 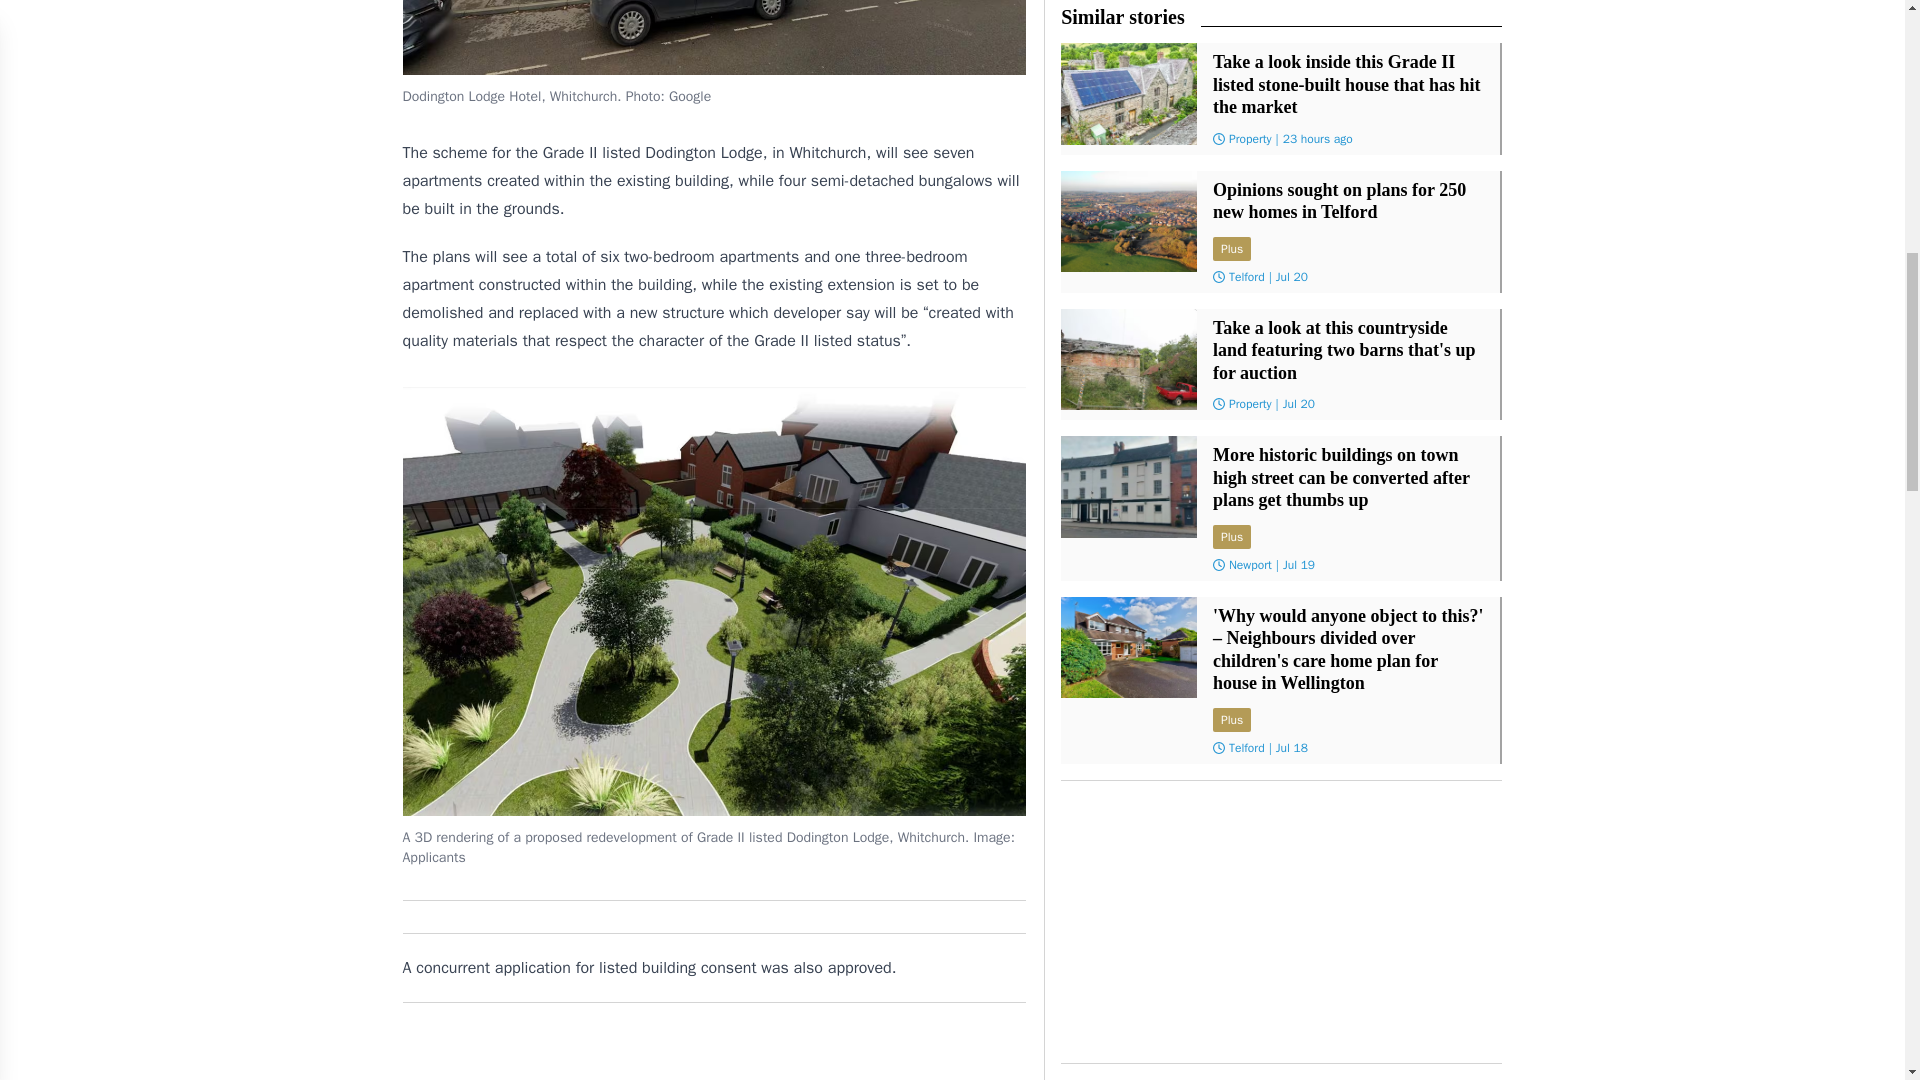 I want to click on Newport, so click(x=1250, y=564).